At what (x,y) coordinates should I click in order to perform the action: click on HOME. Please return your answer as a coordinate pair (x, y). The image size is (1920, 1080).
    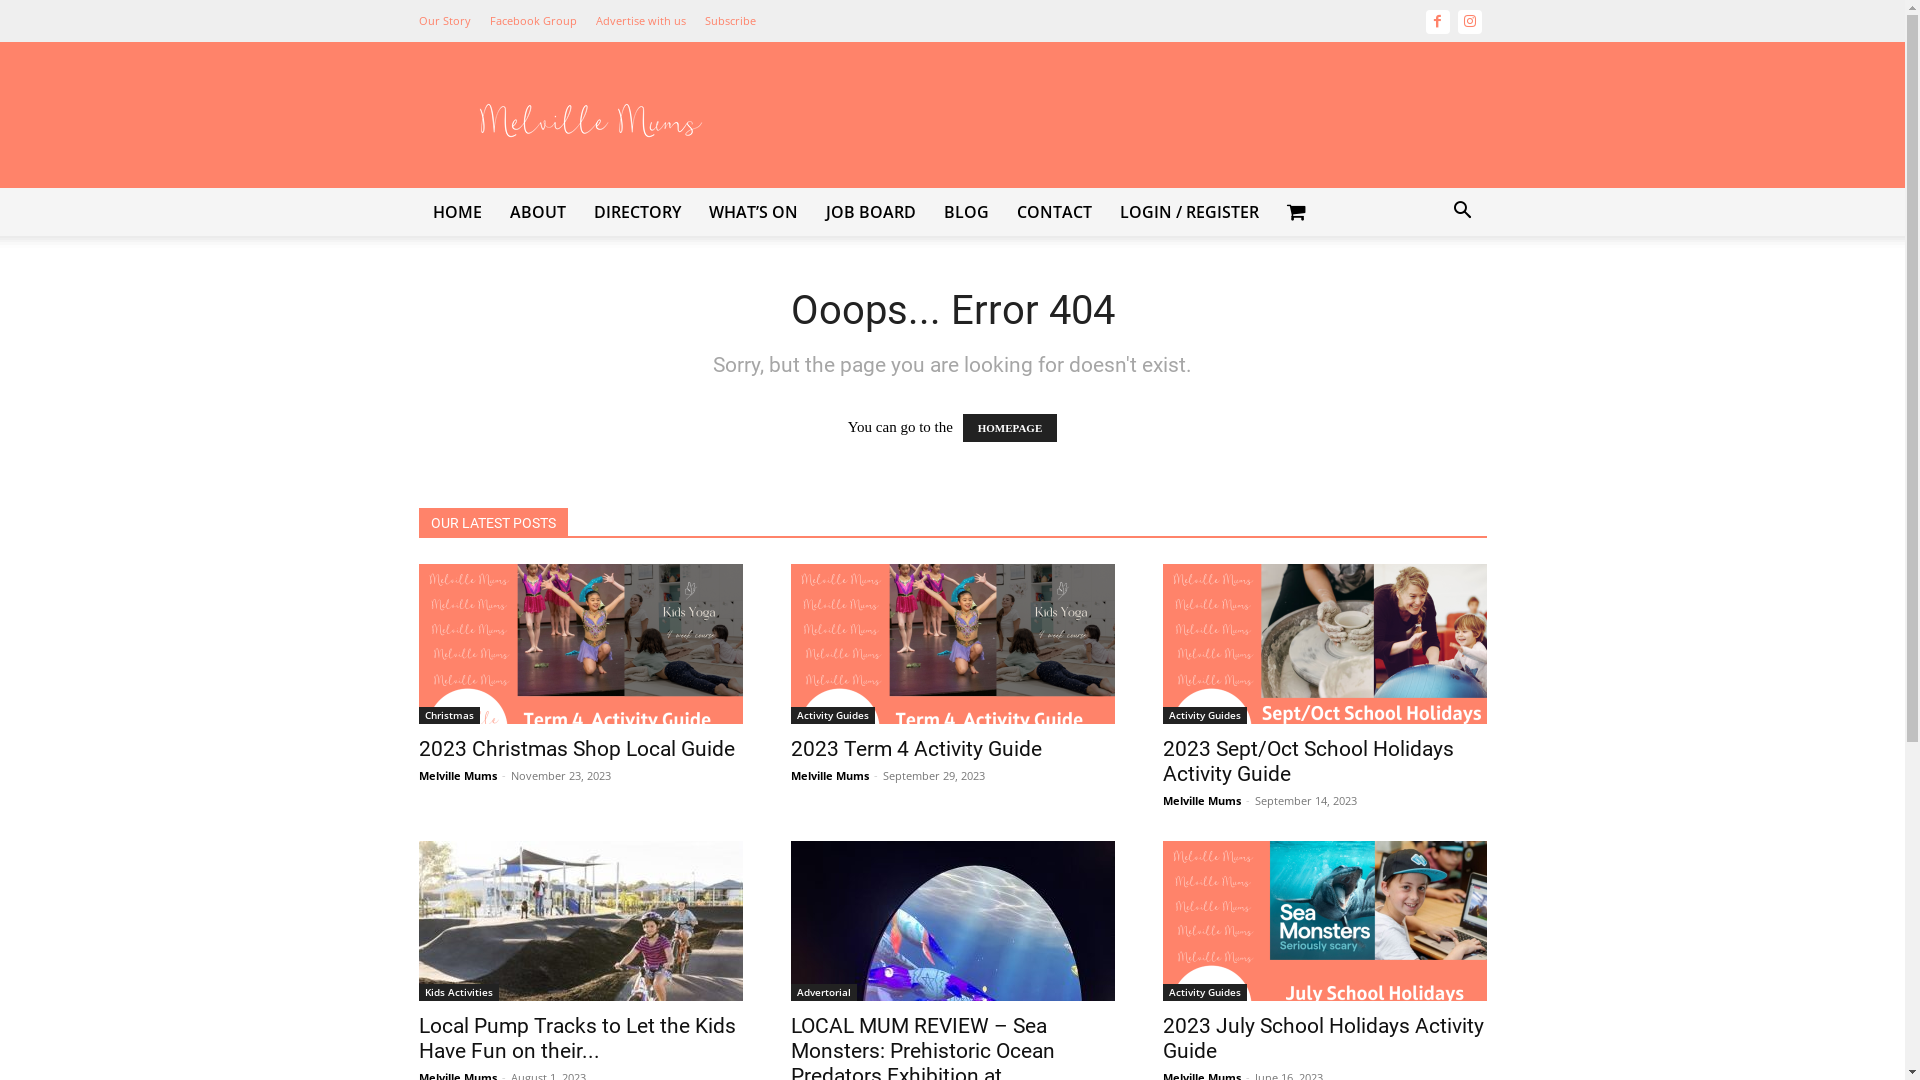
    Looking at the image, I should click on (456, 212).